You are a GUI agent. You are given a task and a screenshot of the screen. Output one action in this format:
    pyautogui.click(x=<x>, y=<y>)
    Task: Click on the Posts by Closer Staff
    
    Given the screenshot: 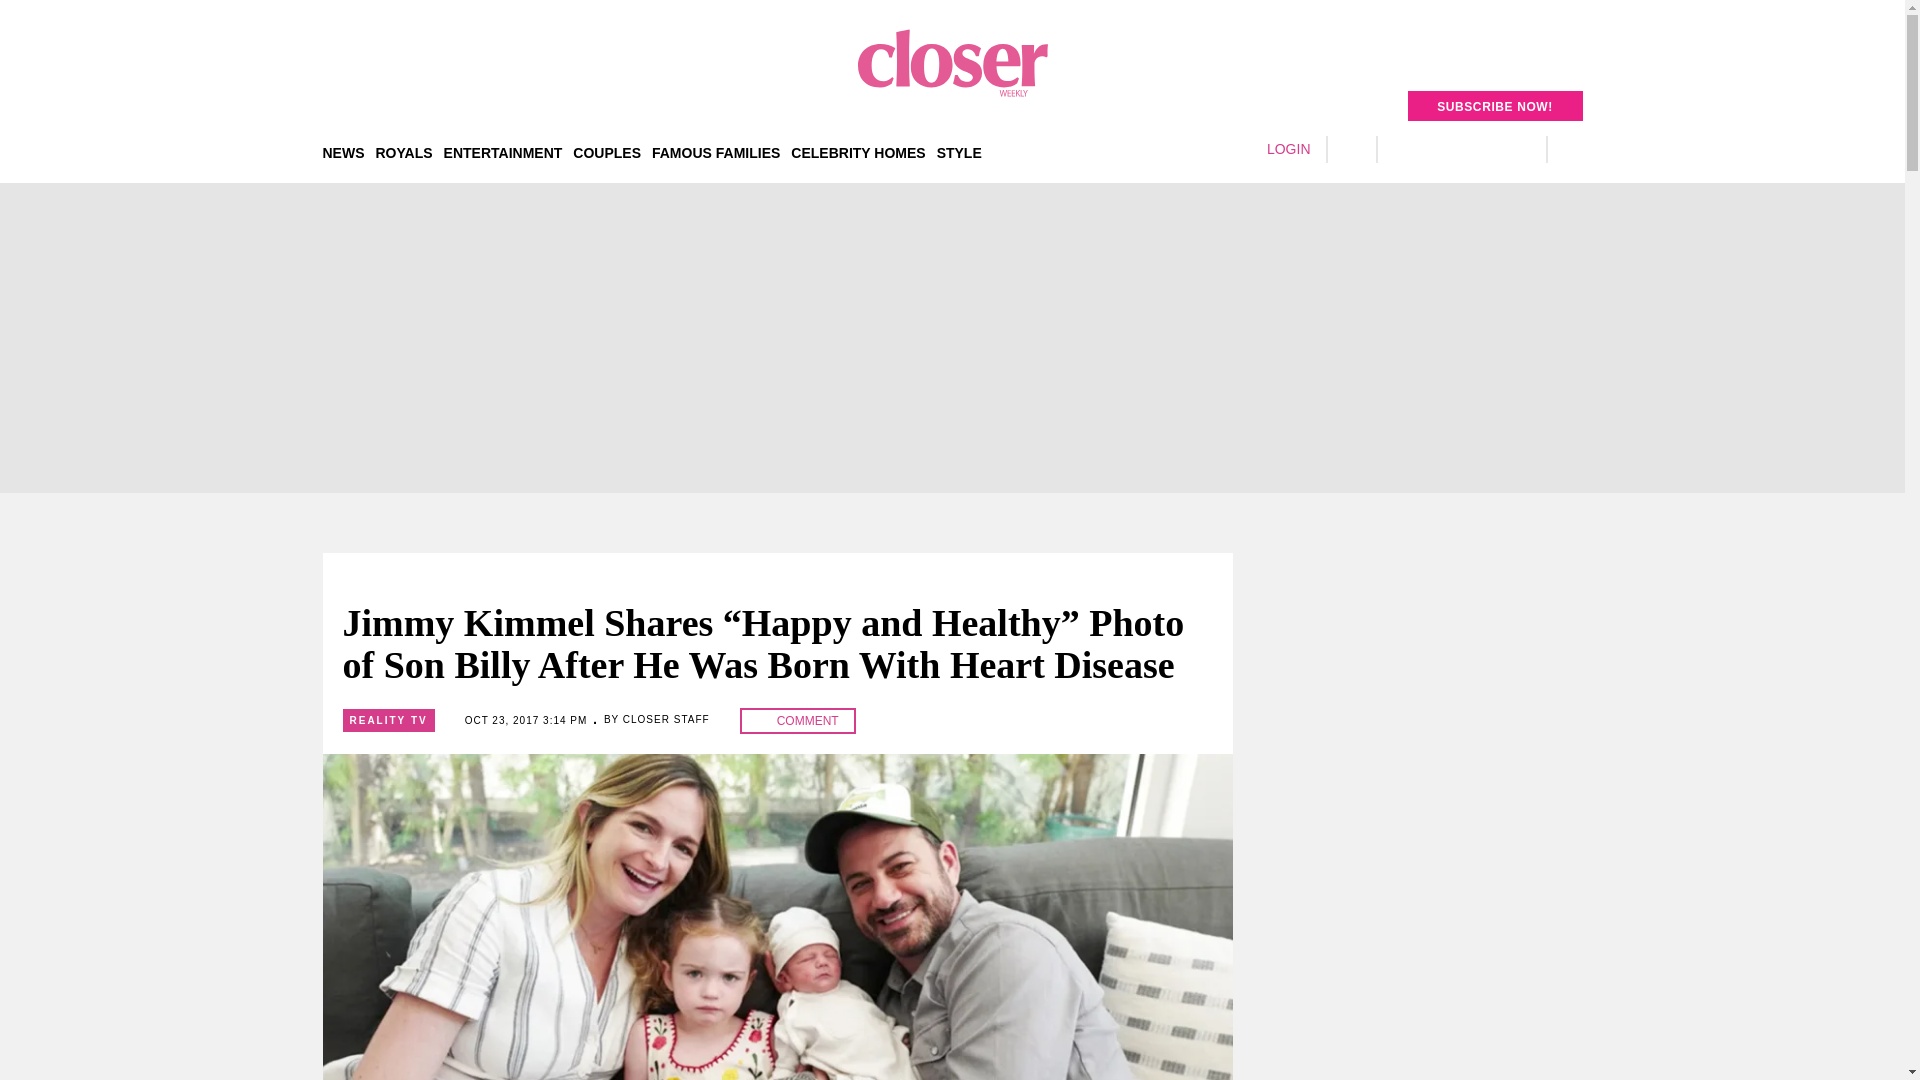 What is the action you would take?
    pyautogui.click(x=666, y=718)
    